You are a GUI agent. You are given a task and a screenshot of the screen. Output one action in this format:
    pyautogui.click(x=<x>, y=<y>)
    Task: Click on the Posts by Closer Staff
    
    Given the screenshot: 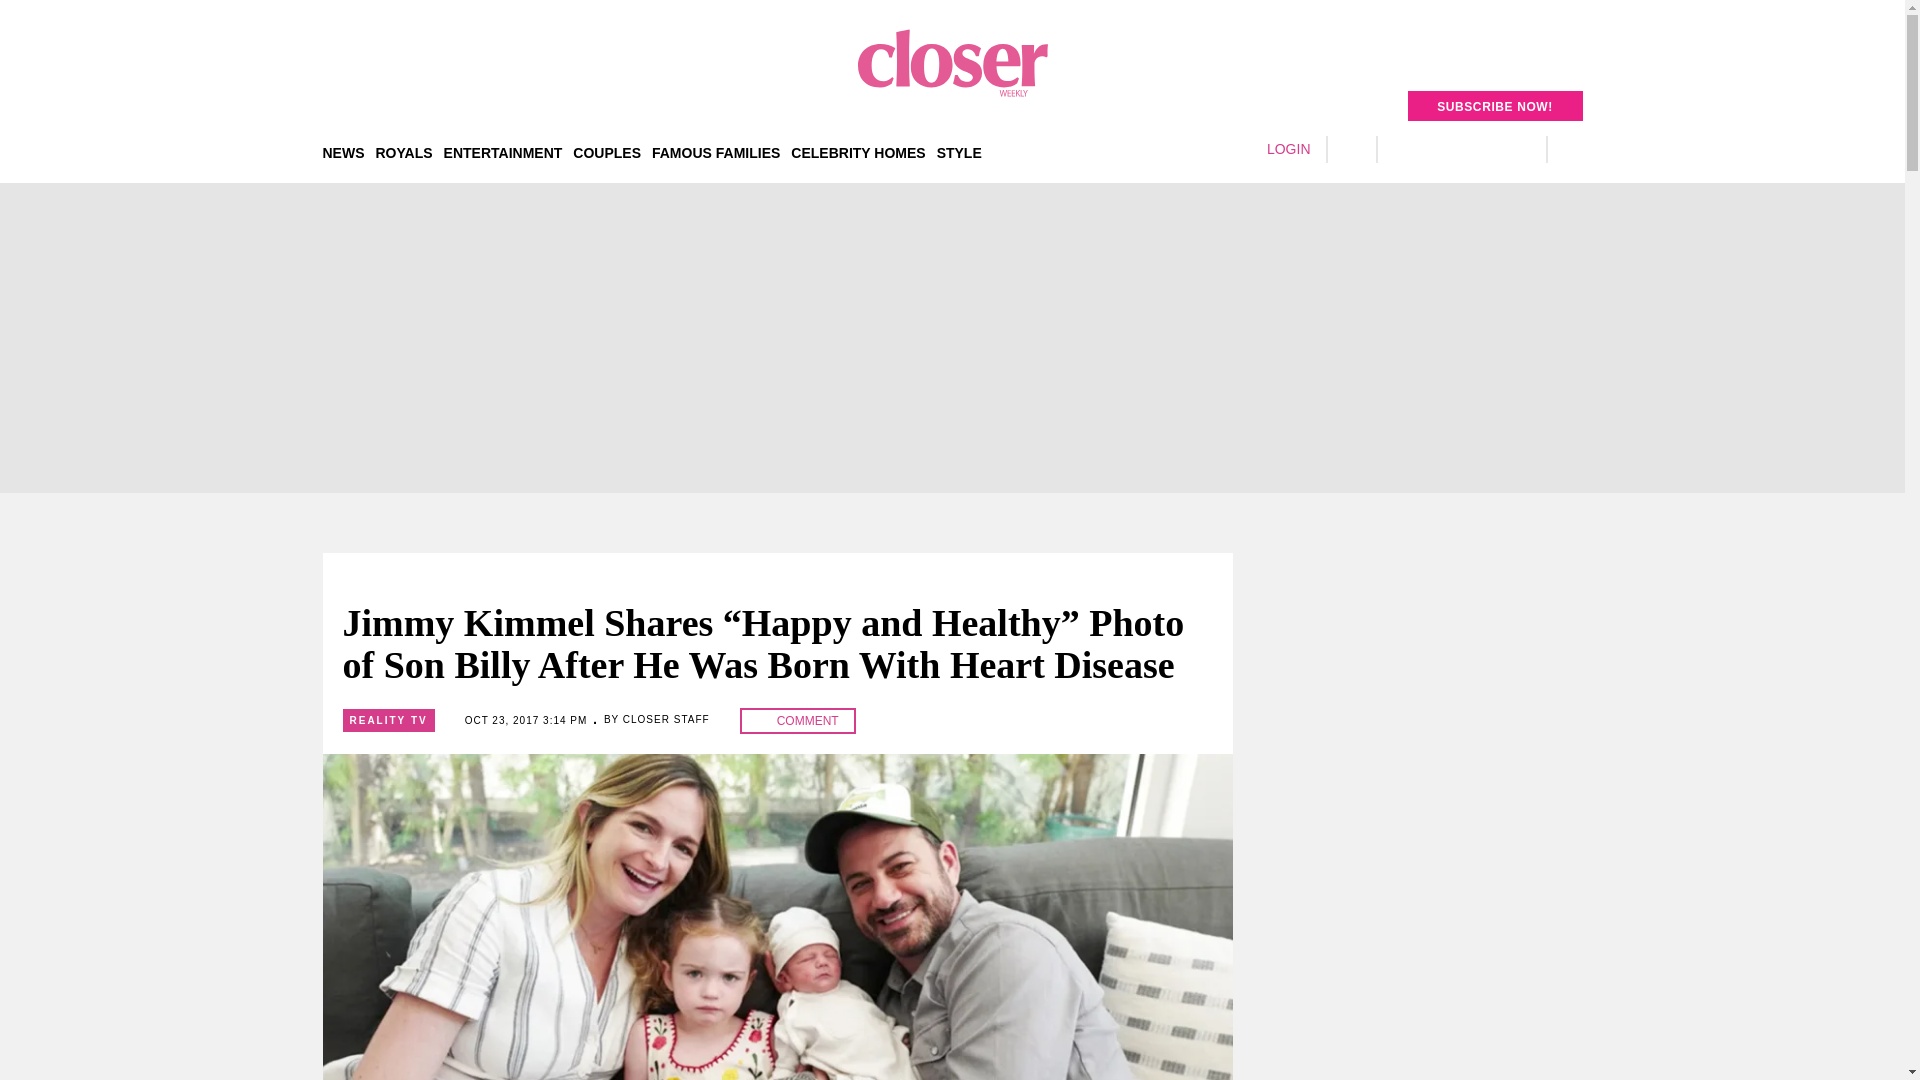 What is the action you would take?
    pyautogui.click(x=666, y=718)
    